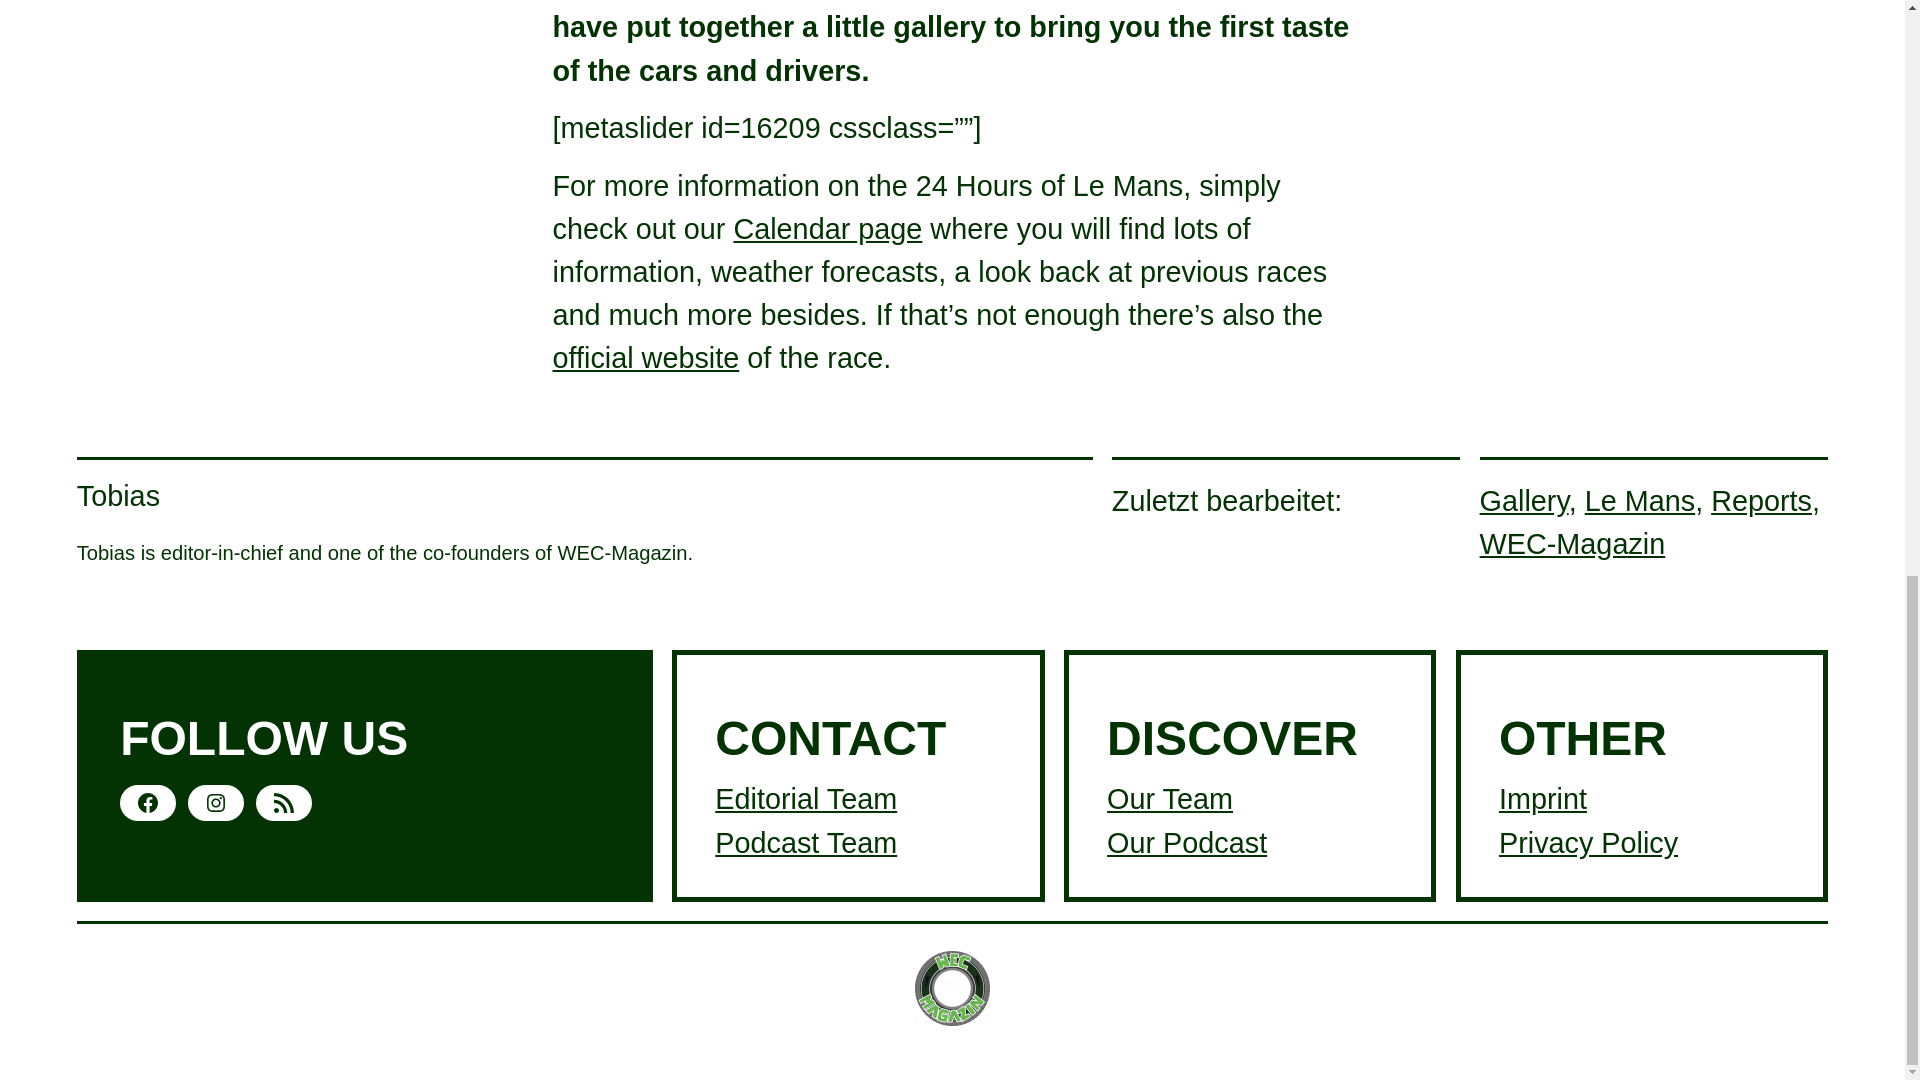  What do you see at coordinates (1761, 500) in the screenshot?
I see `Reports` at bounding box center [1761, 500].